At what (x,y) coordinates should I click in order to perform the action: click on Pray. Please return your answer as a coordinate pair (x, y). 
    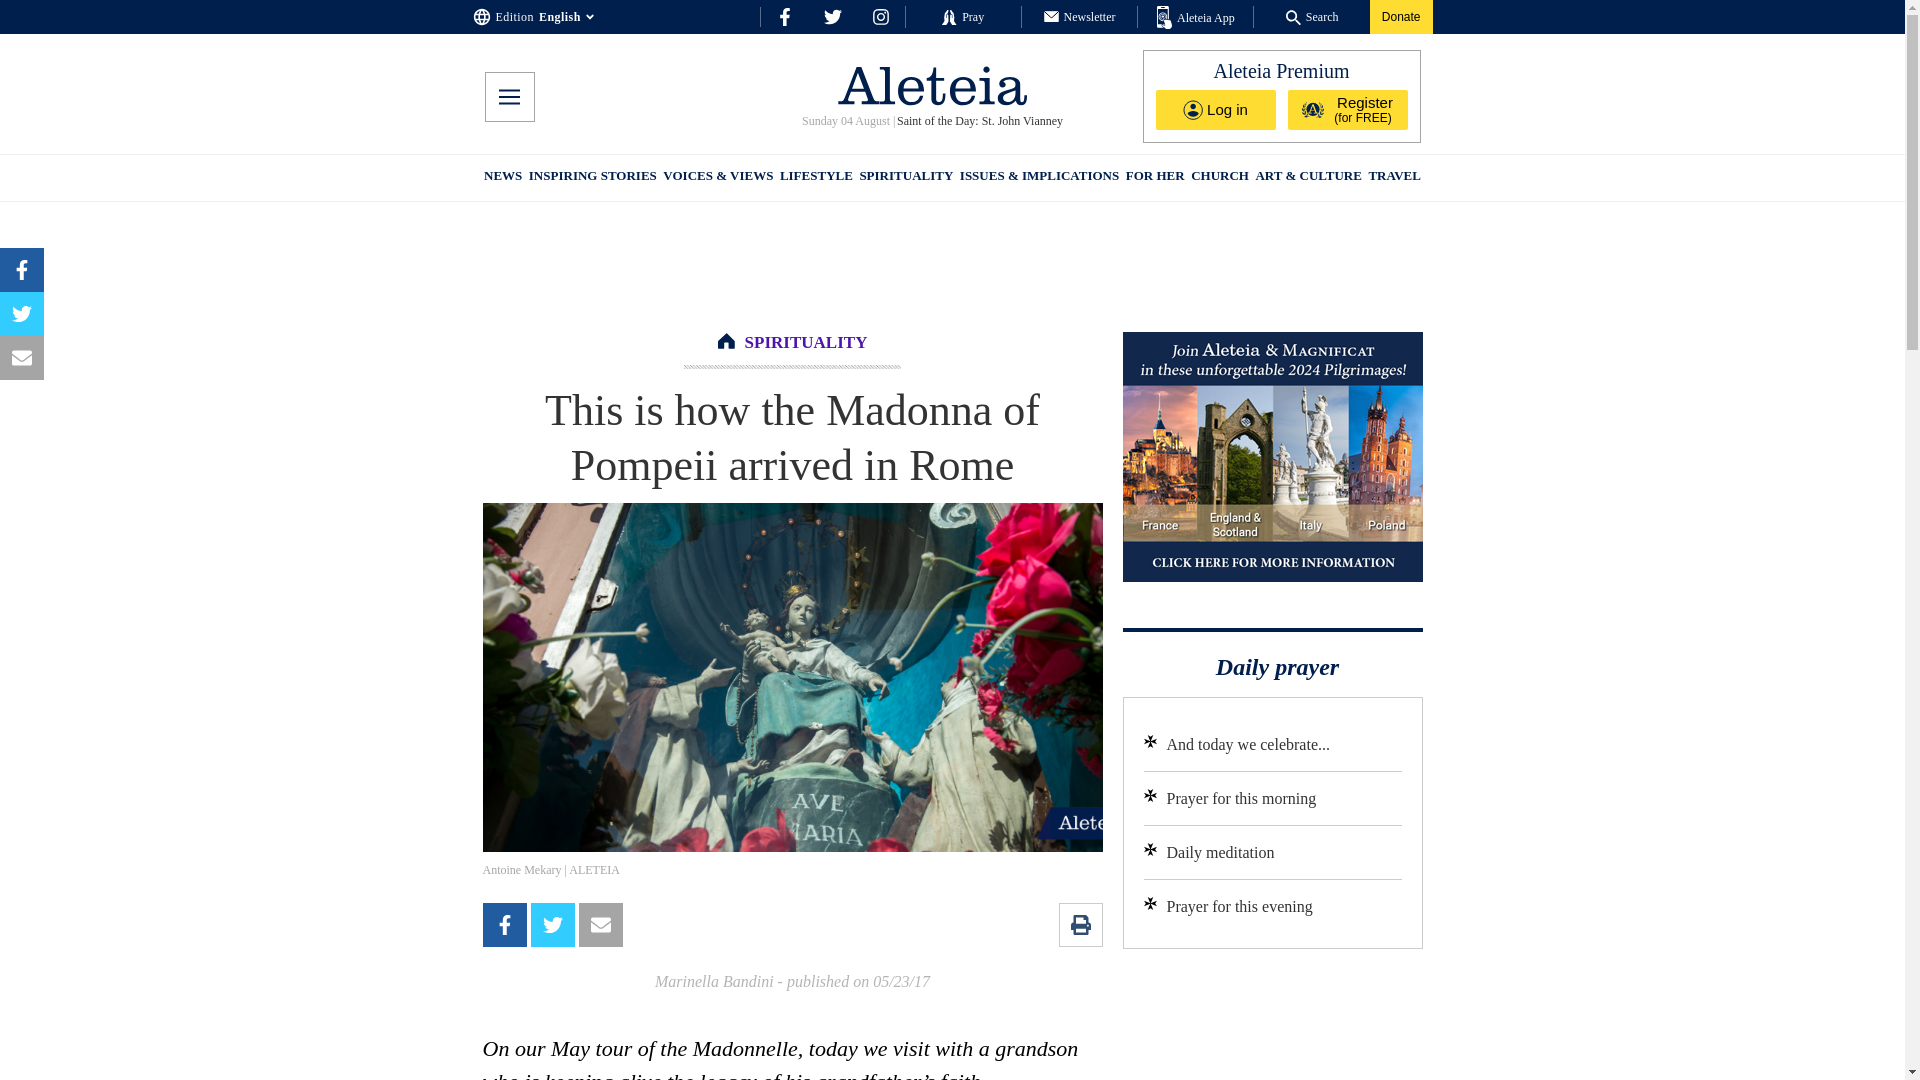
    Looking at the image, I should click on (962, 16).